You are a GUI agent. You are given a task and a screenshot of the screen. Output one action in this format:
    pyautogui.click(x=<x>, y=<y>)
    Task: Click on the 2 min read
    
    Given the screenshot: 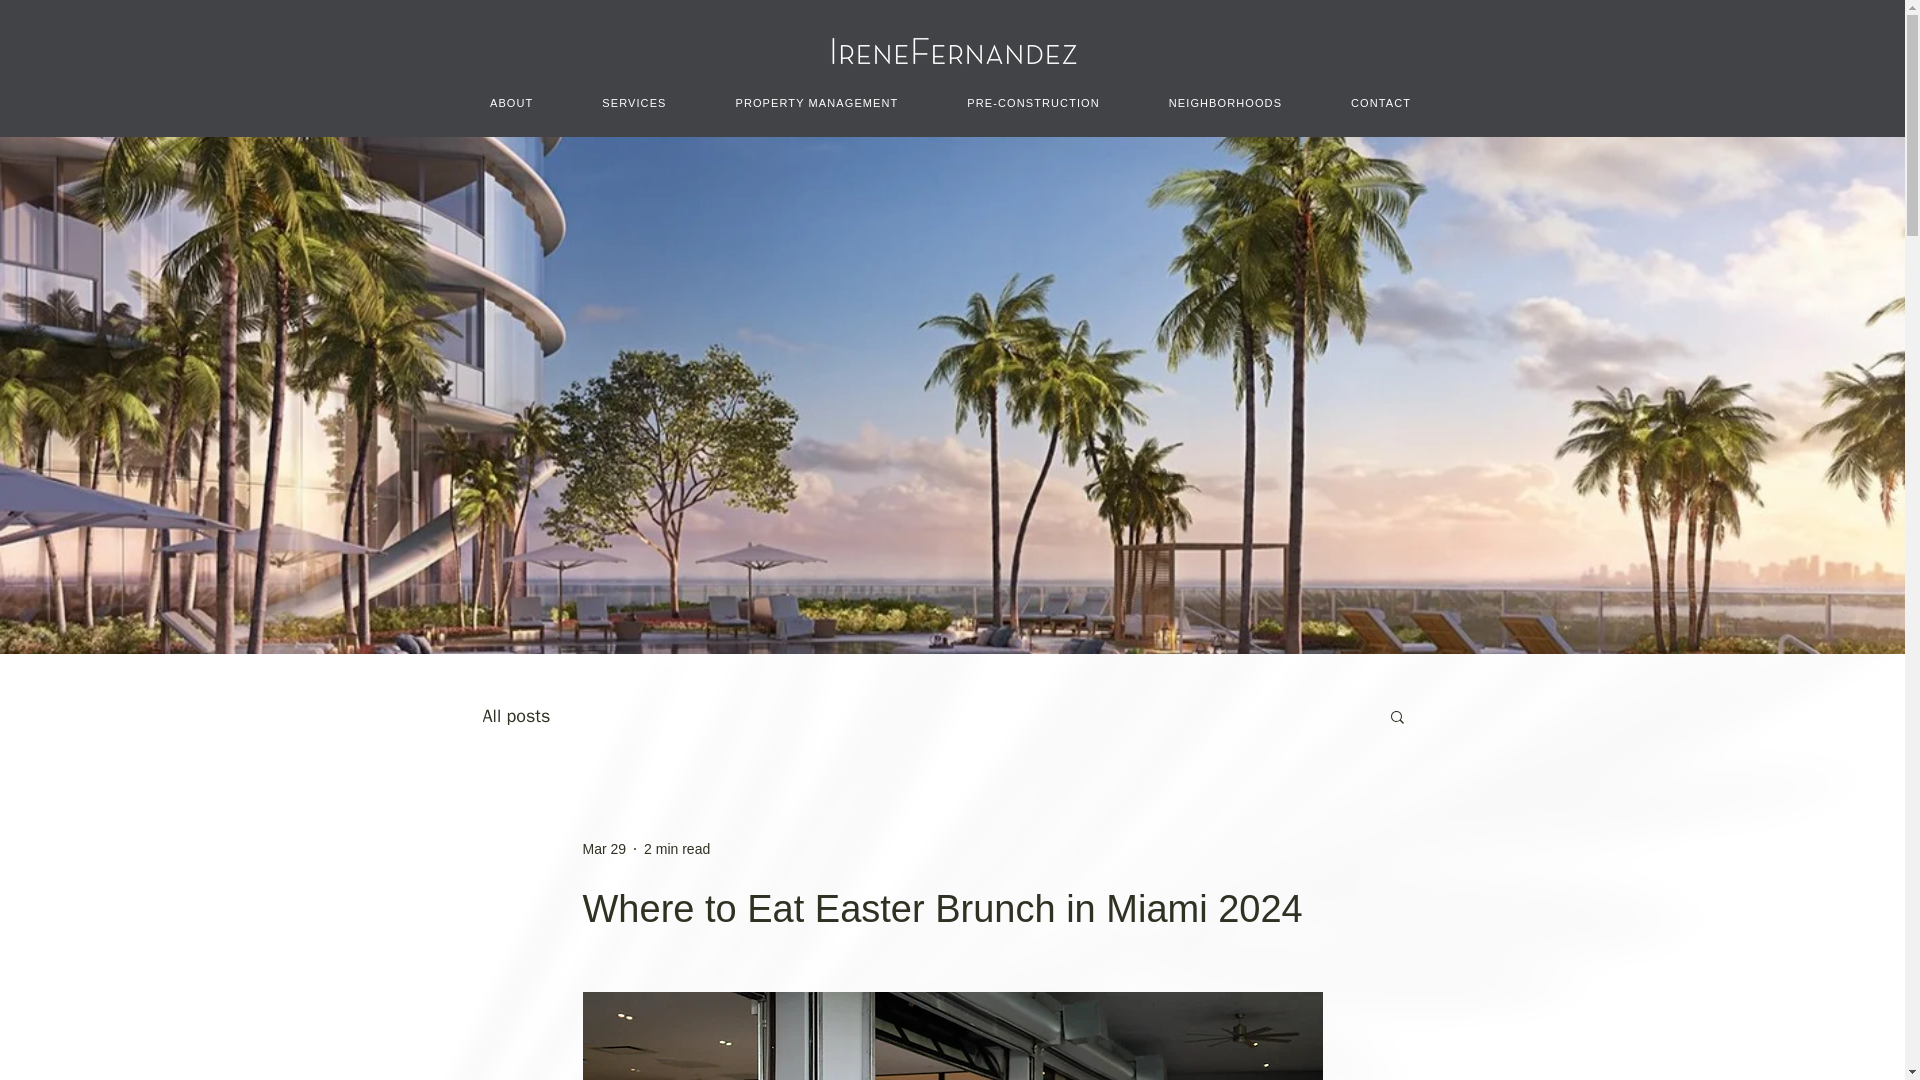 What is the action you would take?
    pyautogui.click(x=676, y=848)
    